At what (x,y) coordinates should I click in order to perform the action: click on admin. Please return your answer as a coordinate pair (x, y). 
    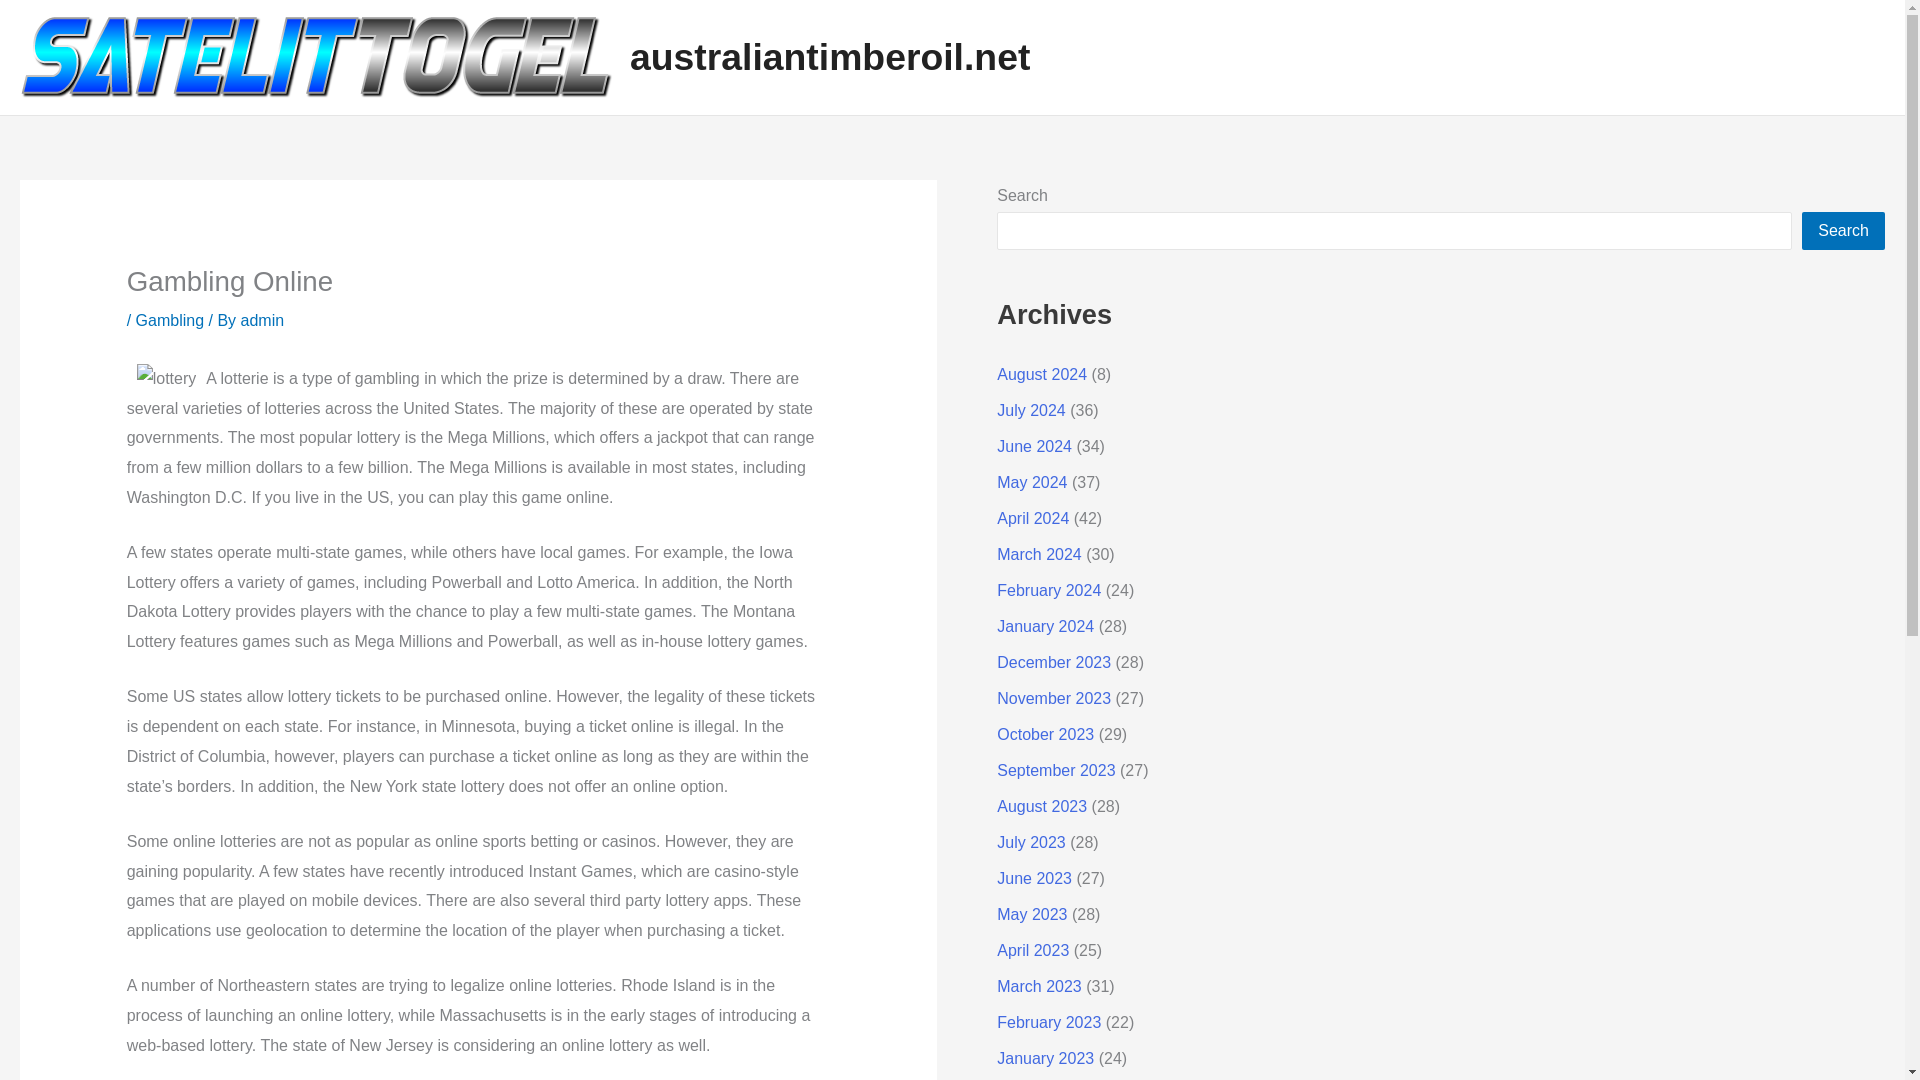
    Looking at the image, I should click on (262, 320).